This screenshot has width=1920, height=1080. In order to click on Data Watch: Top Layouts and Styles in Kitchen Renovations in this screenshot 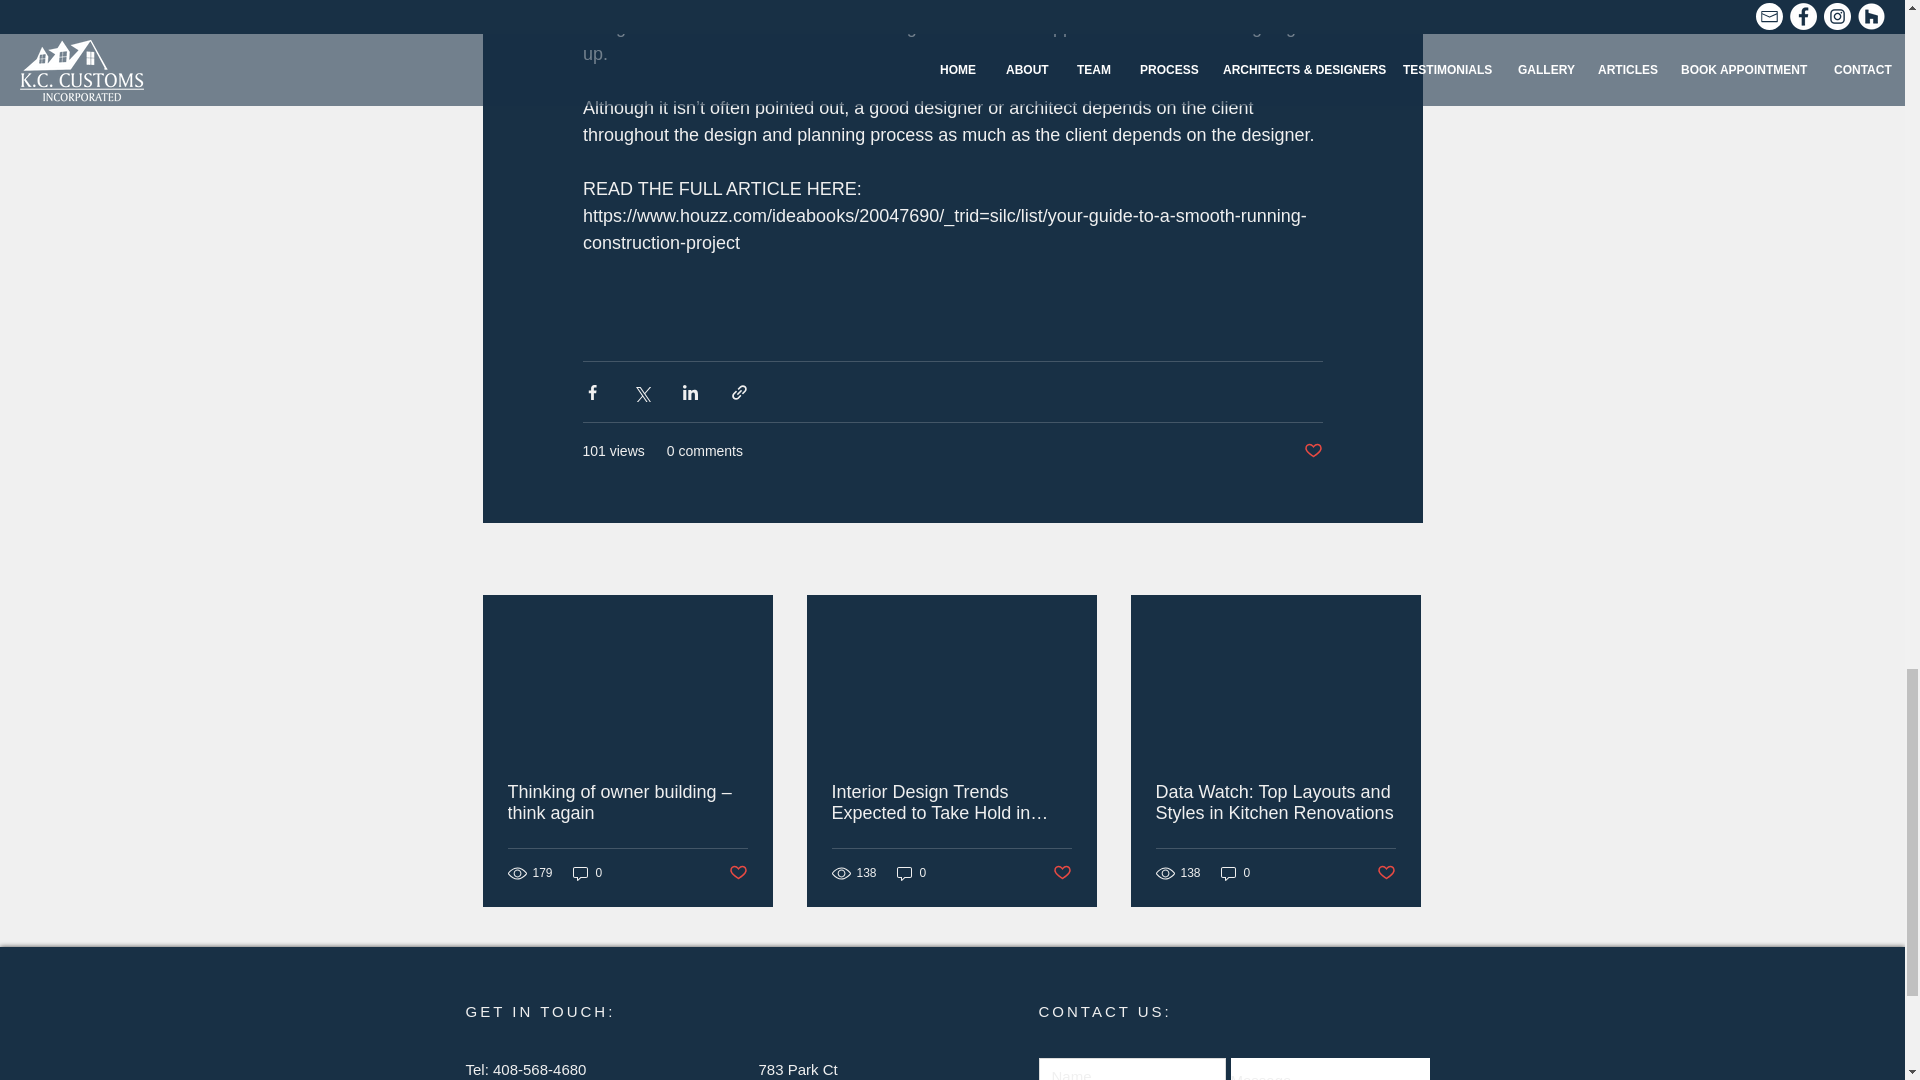, I will do `click(1275, 802)`.